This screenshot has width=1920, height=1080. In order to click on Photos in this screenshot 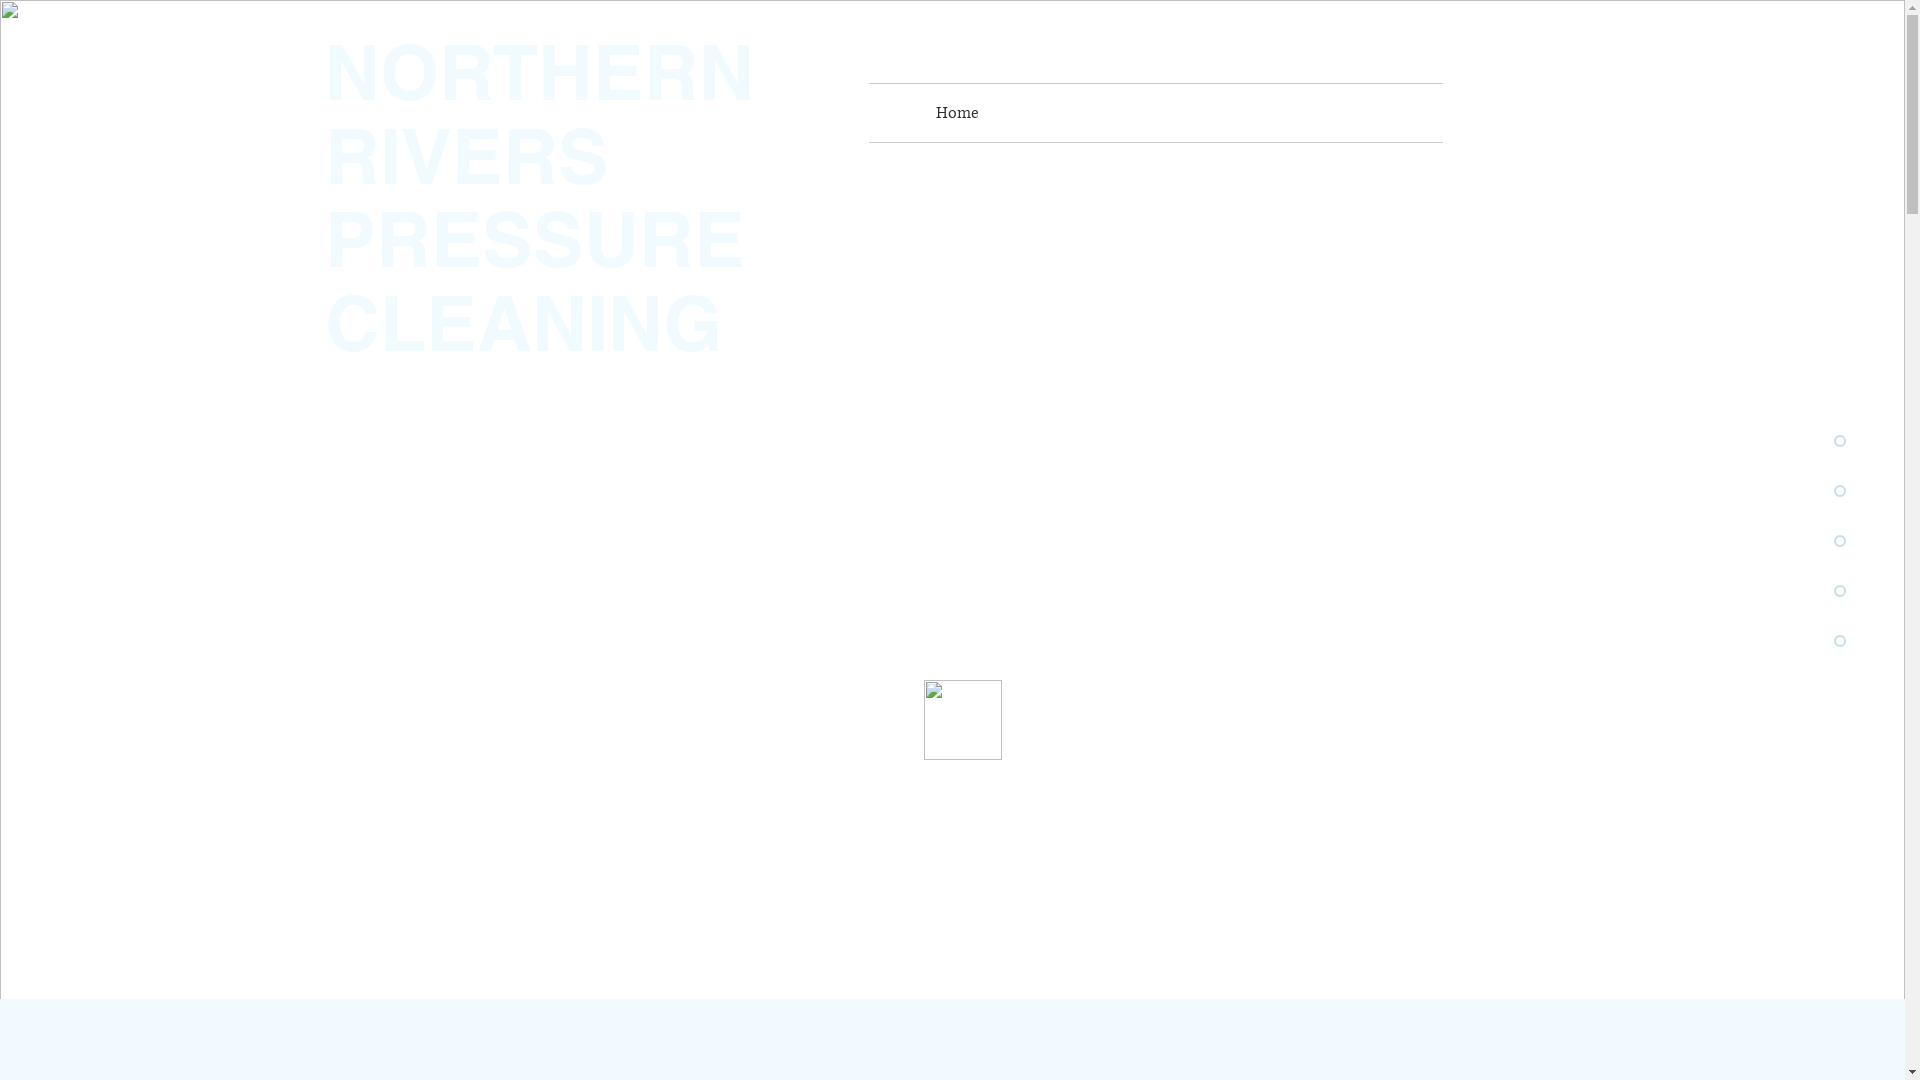, I will do `click(1192, 113)`.